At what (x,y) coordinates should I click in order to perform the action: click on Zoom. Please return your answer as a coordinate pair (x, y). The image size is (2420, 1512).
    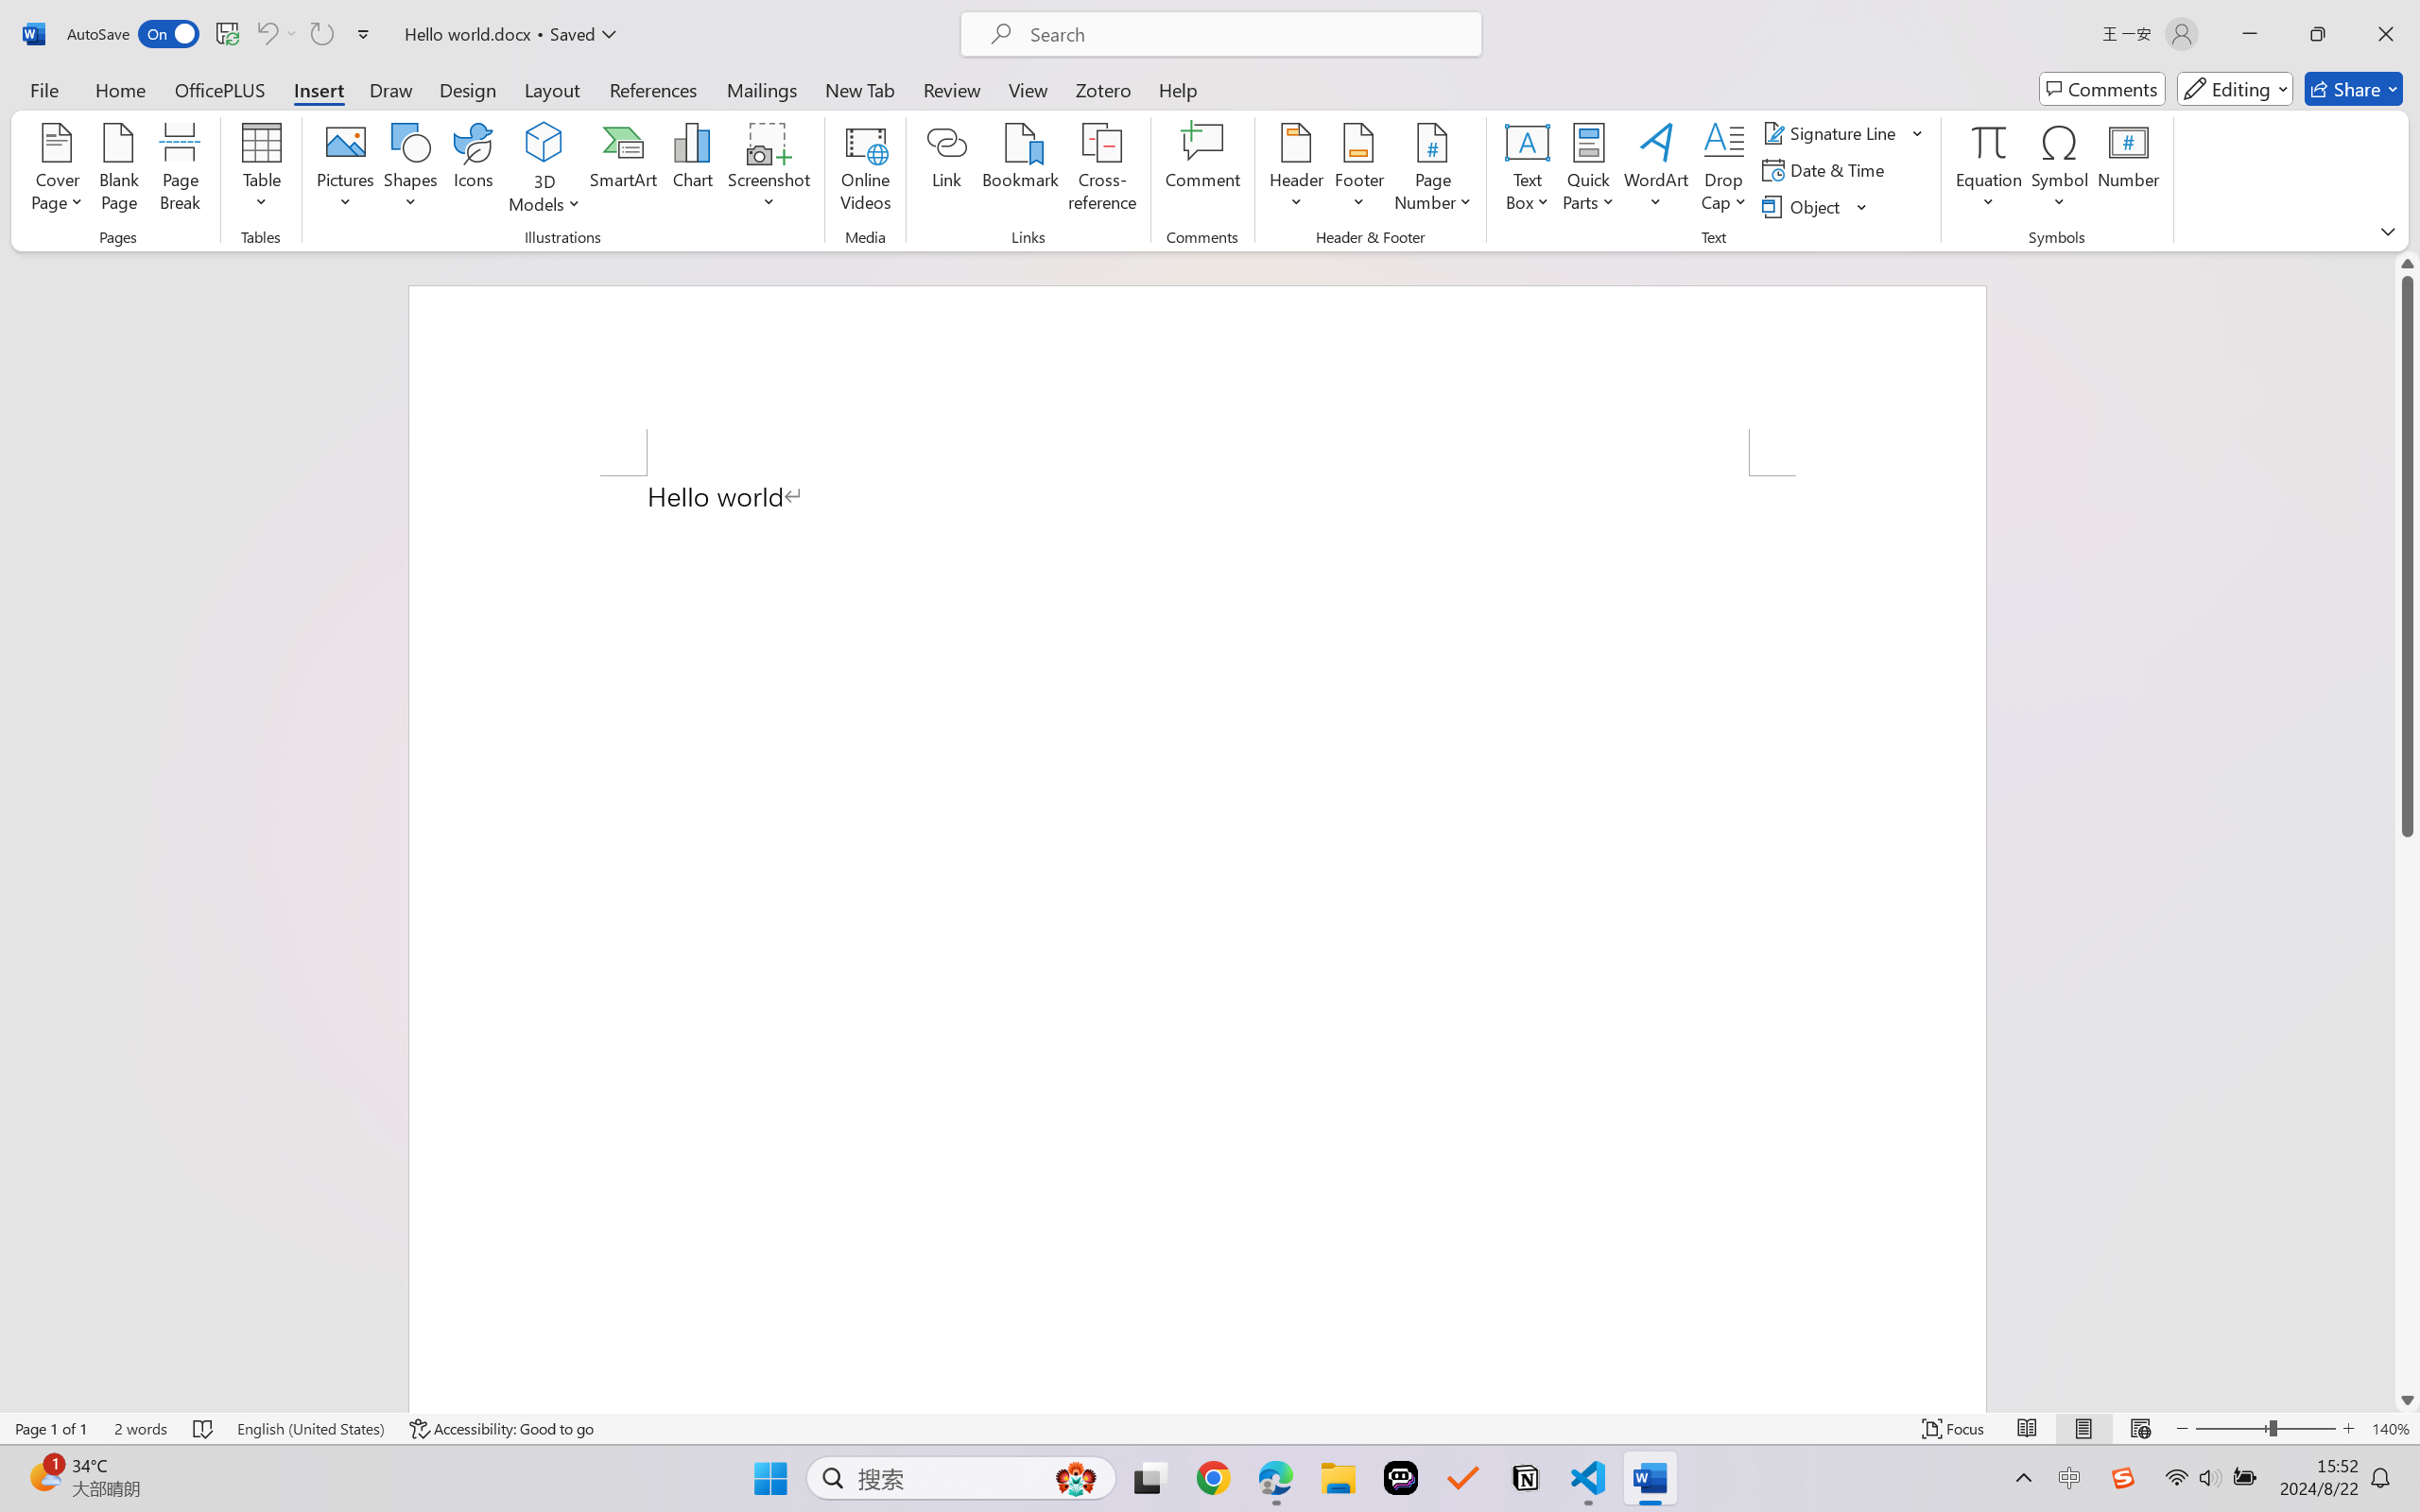
    Looking at the image, I should click on (2265, 1429).